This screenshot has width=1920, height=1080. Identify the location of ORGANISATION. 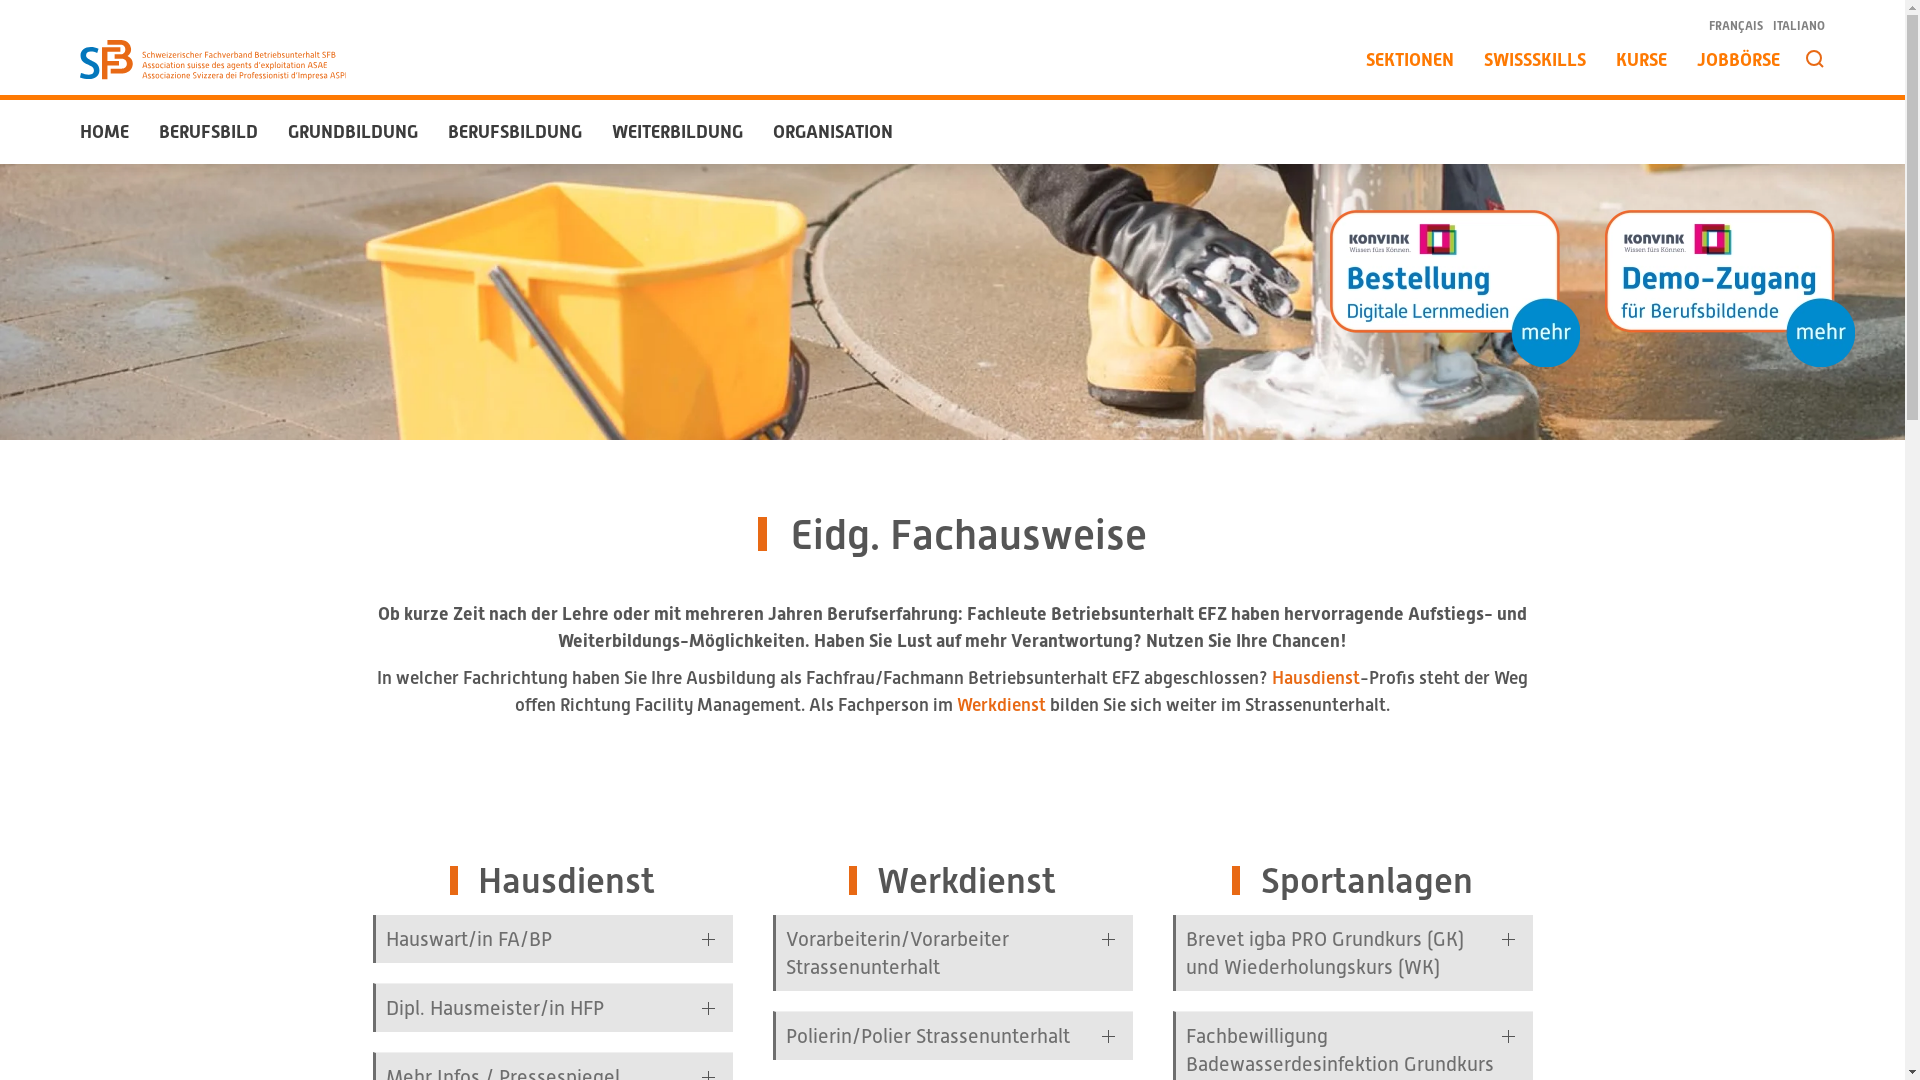
(833, 132).